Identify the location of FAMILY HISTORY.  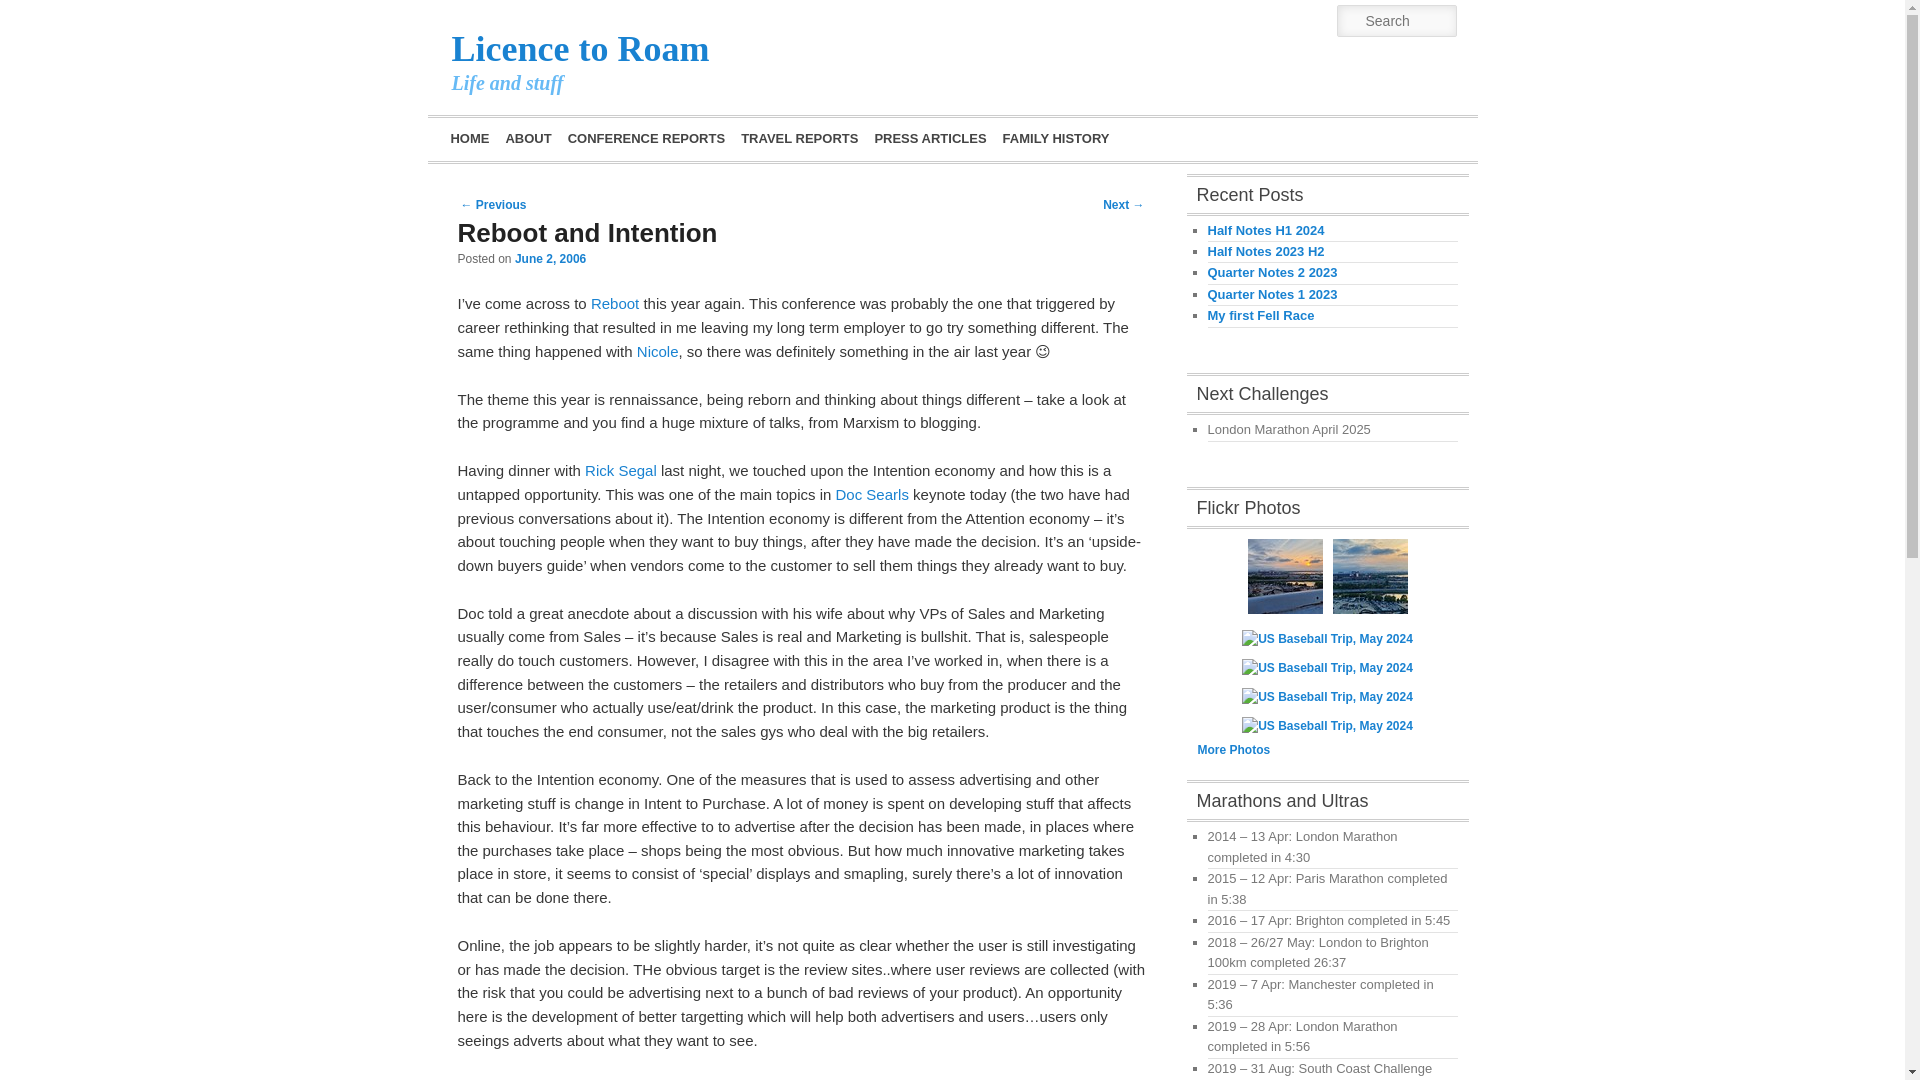
(1056, 138).